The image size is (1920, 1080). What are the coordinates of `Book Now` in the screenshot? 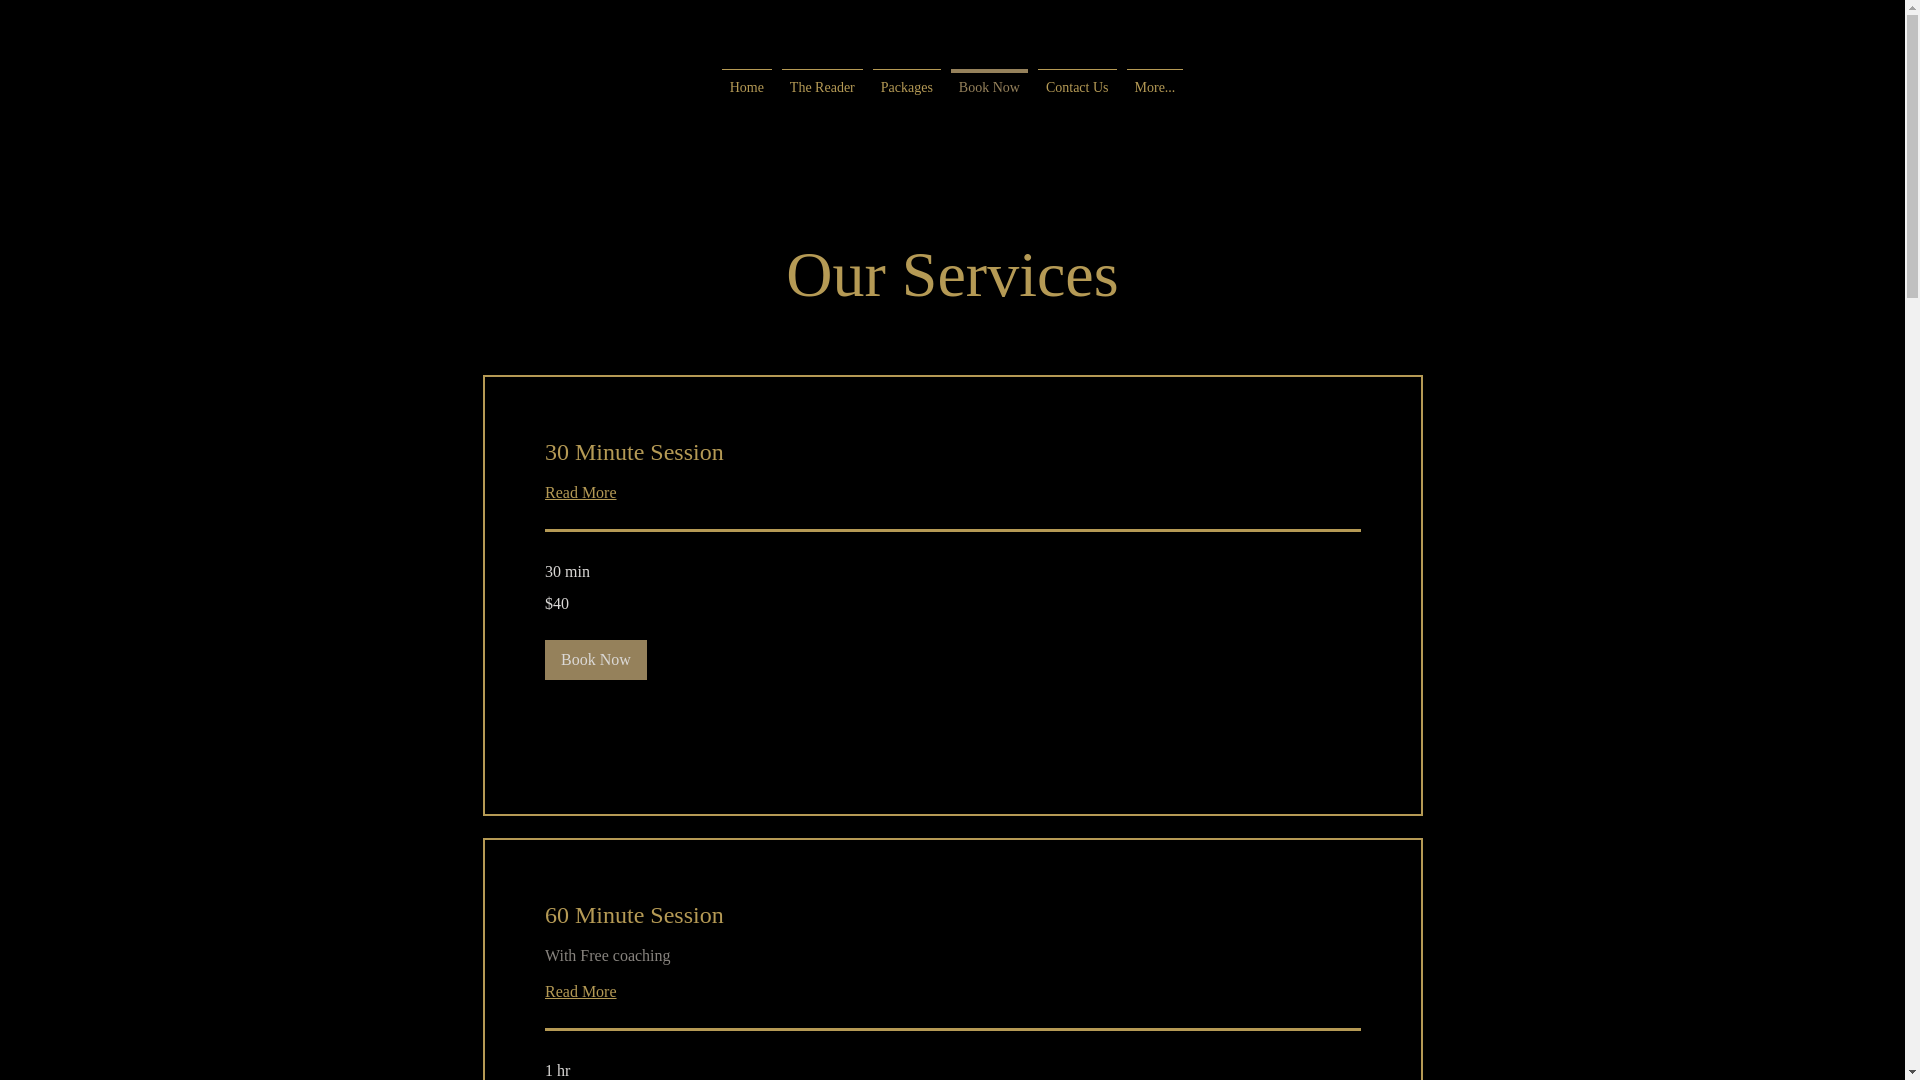 It's located at (595, 660).